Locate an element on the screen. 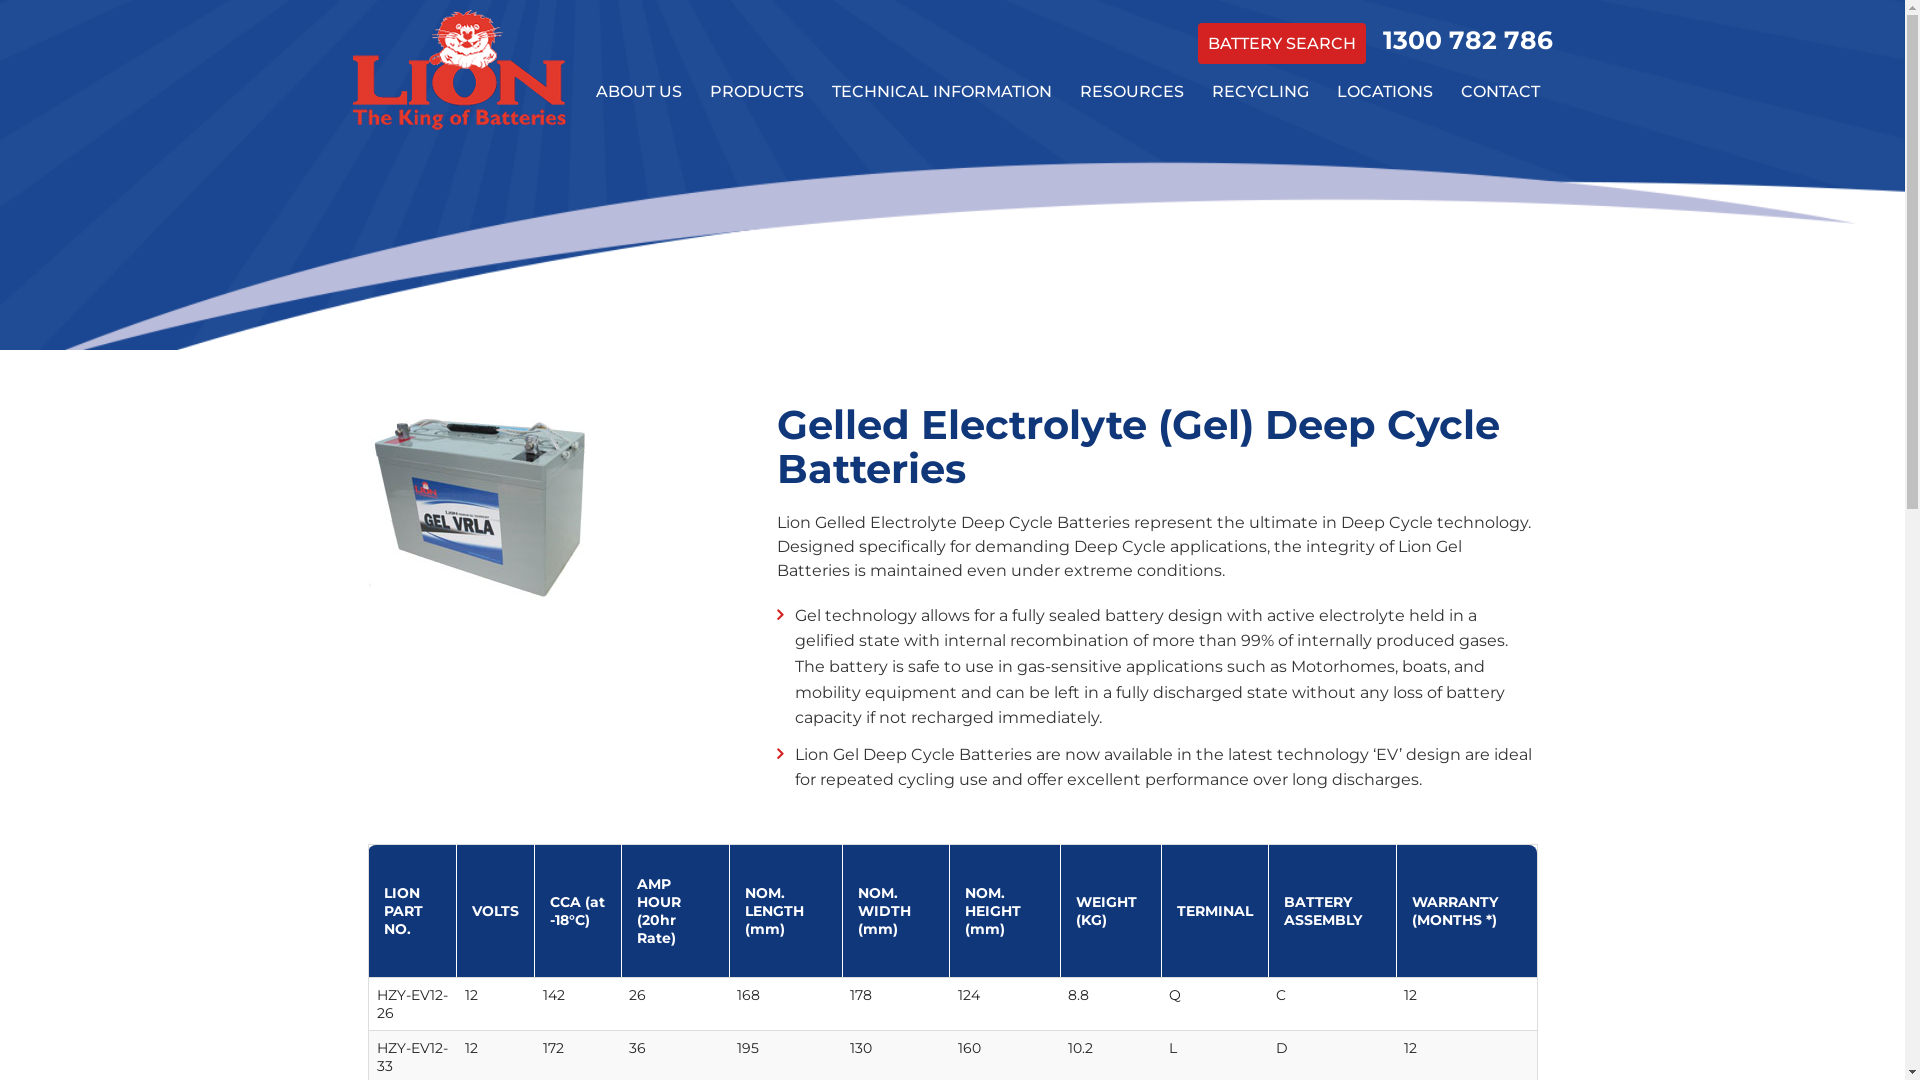  TECHNICAL BULLETINS is located at coordinates (941, 192).